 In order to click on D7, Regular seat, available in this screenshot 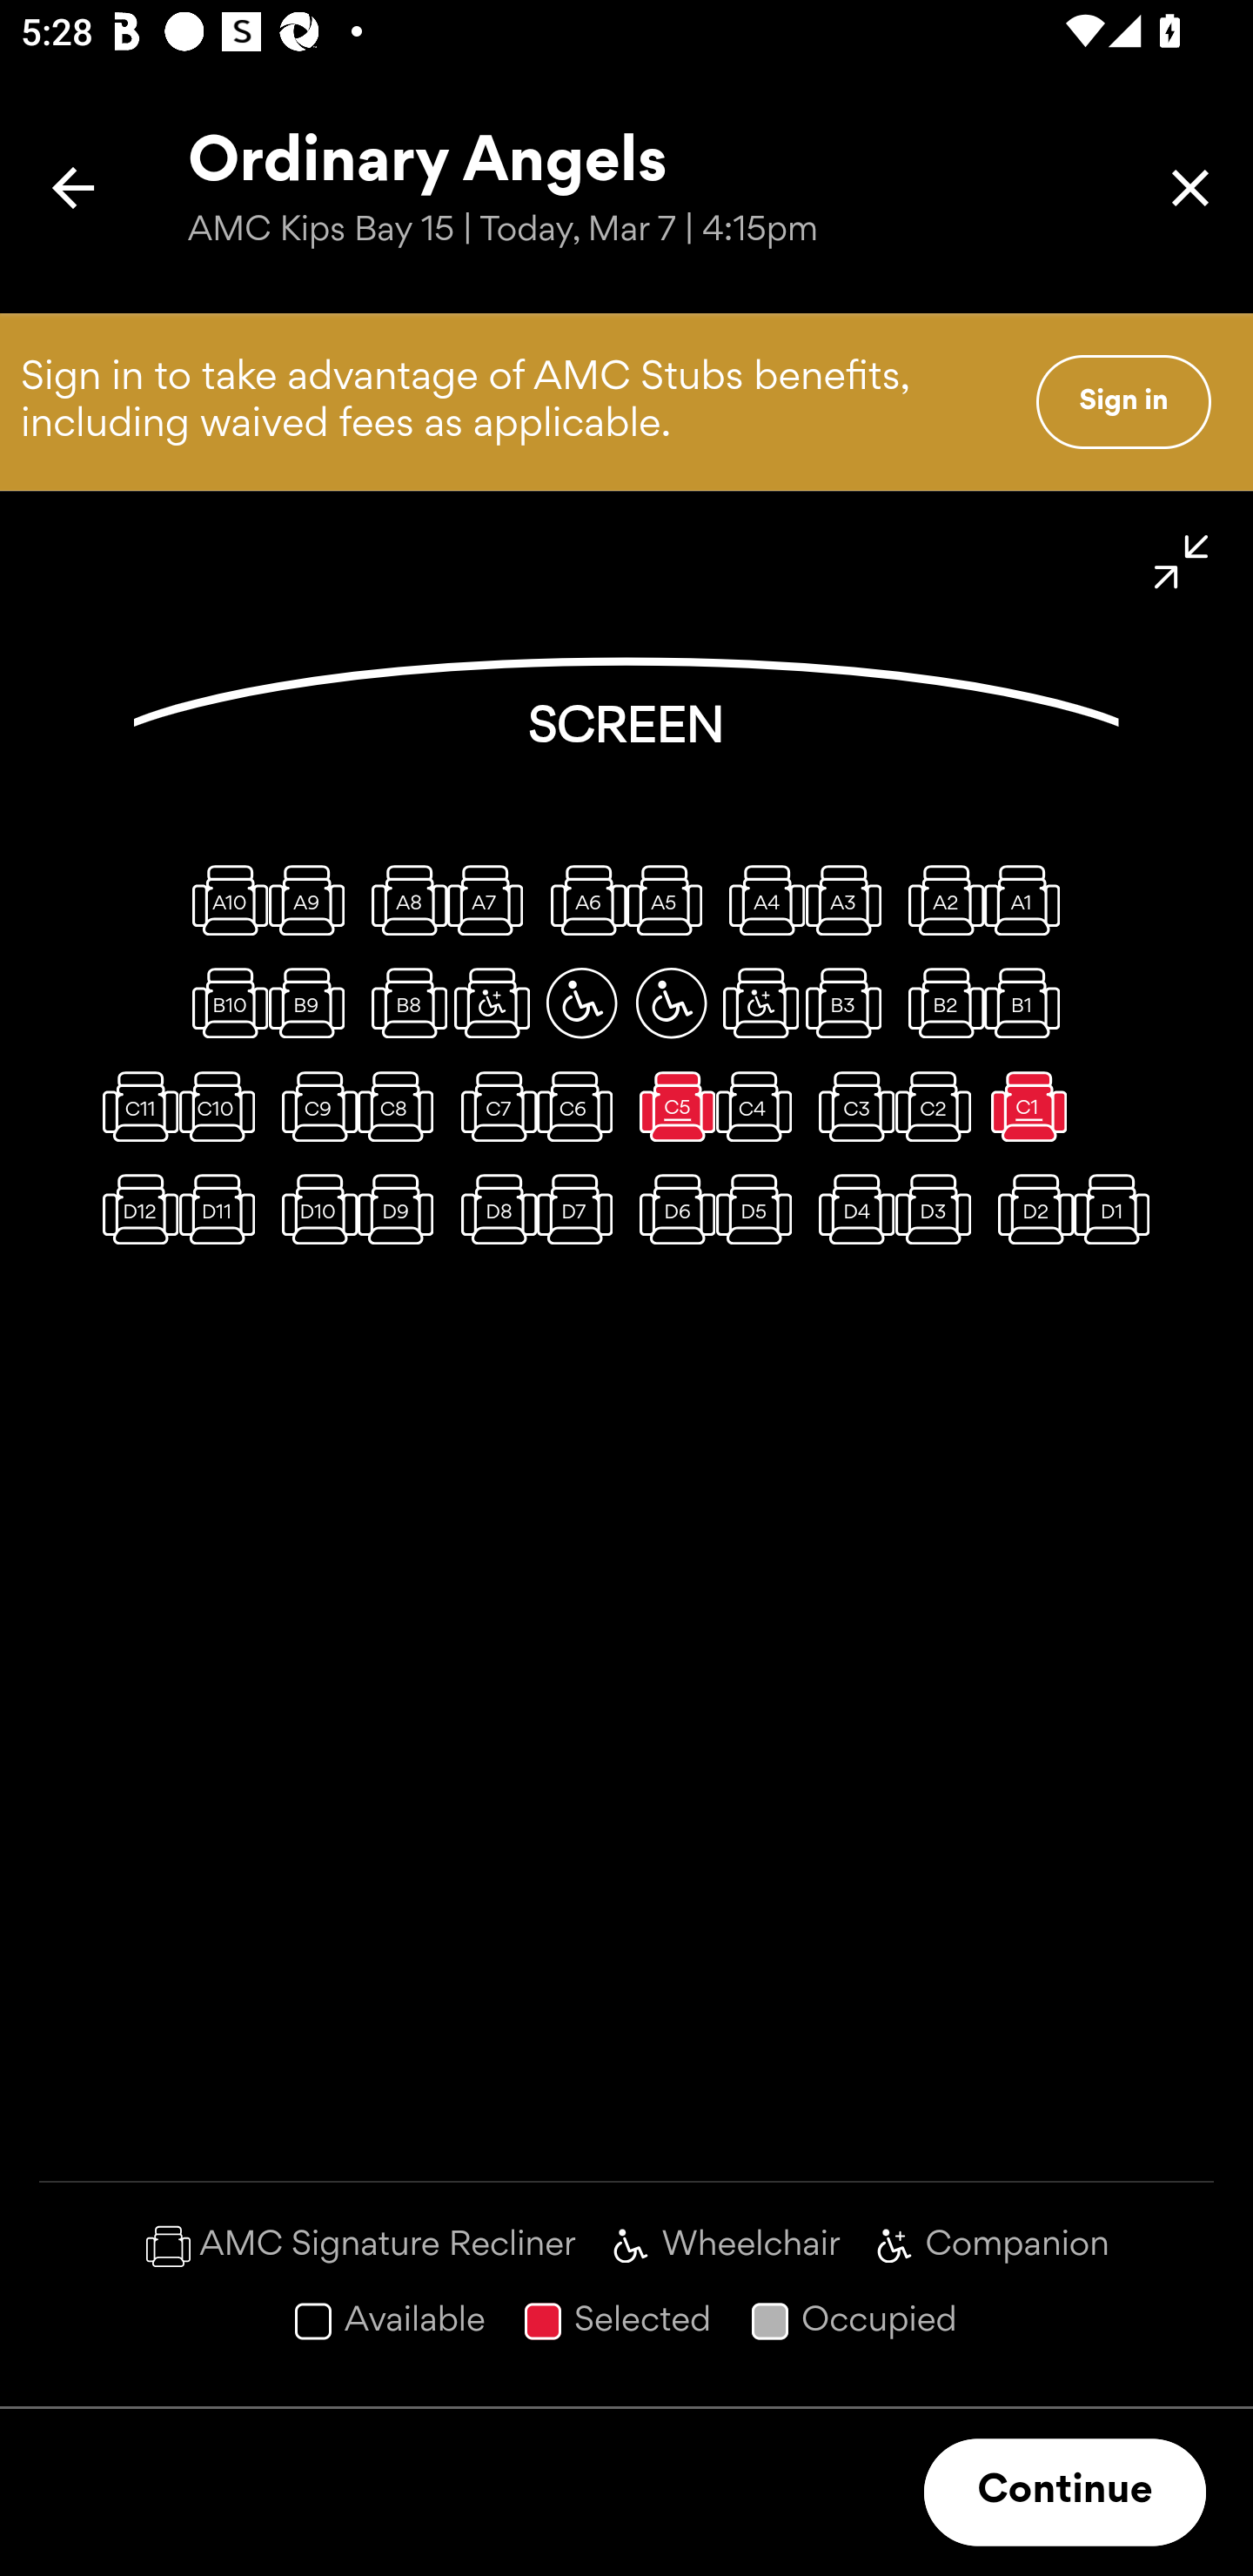, I will do `click(581, 1210)`.